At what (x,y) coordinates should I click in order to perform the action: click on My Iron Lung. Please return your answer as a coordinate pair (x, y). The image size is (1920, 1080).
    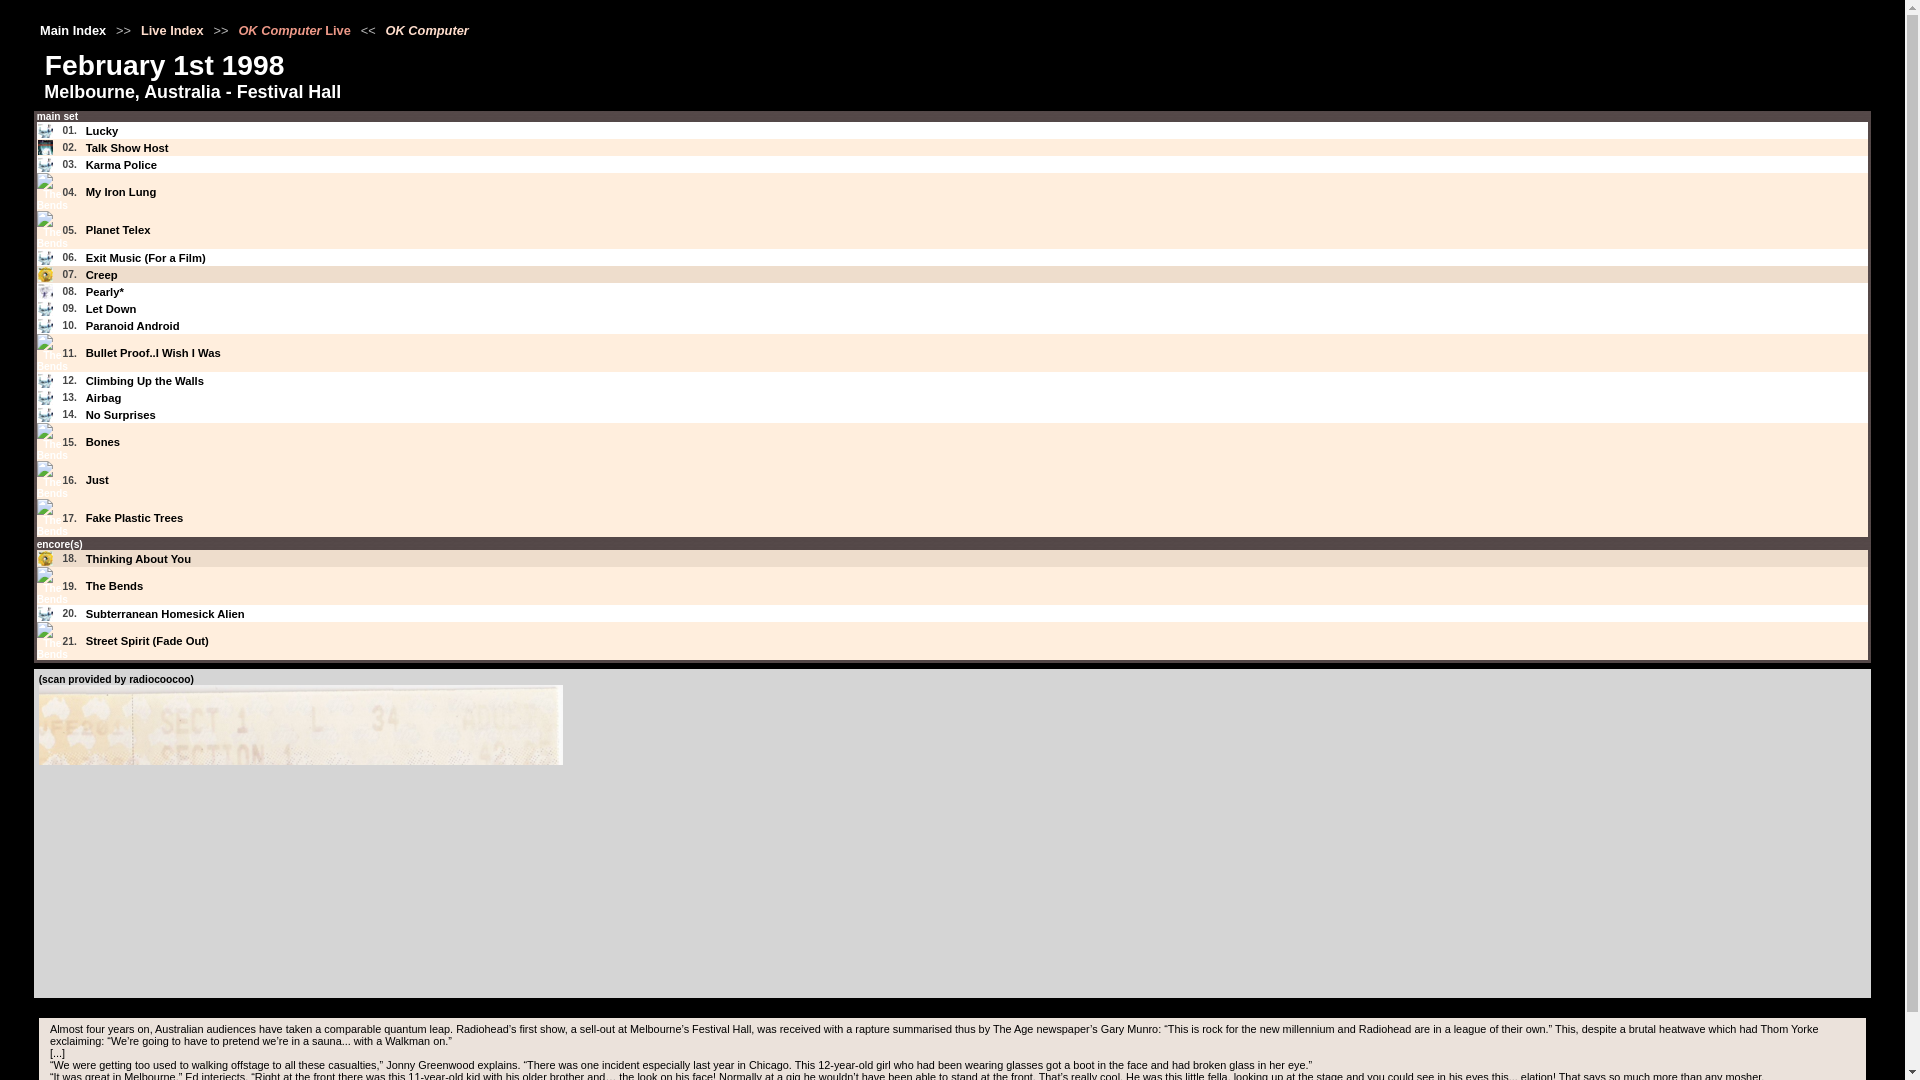
    Looking at the image, I should click on (122, 191).